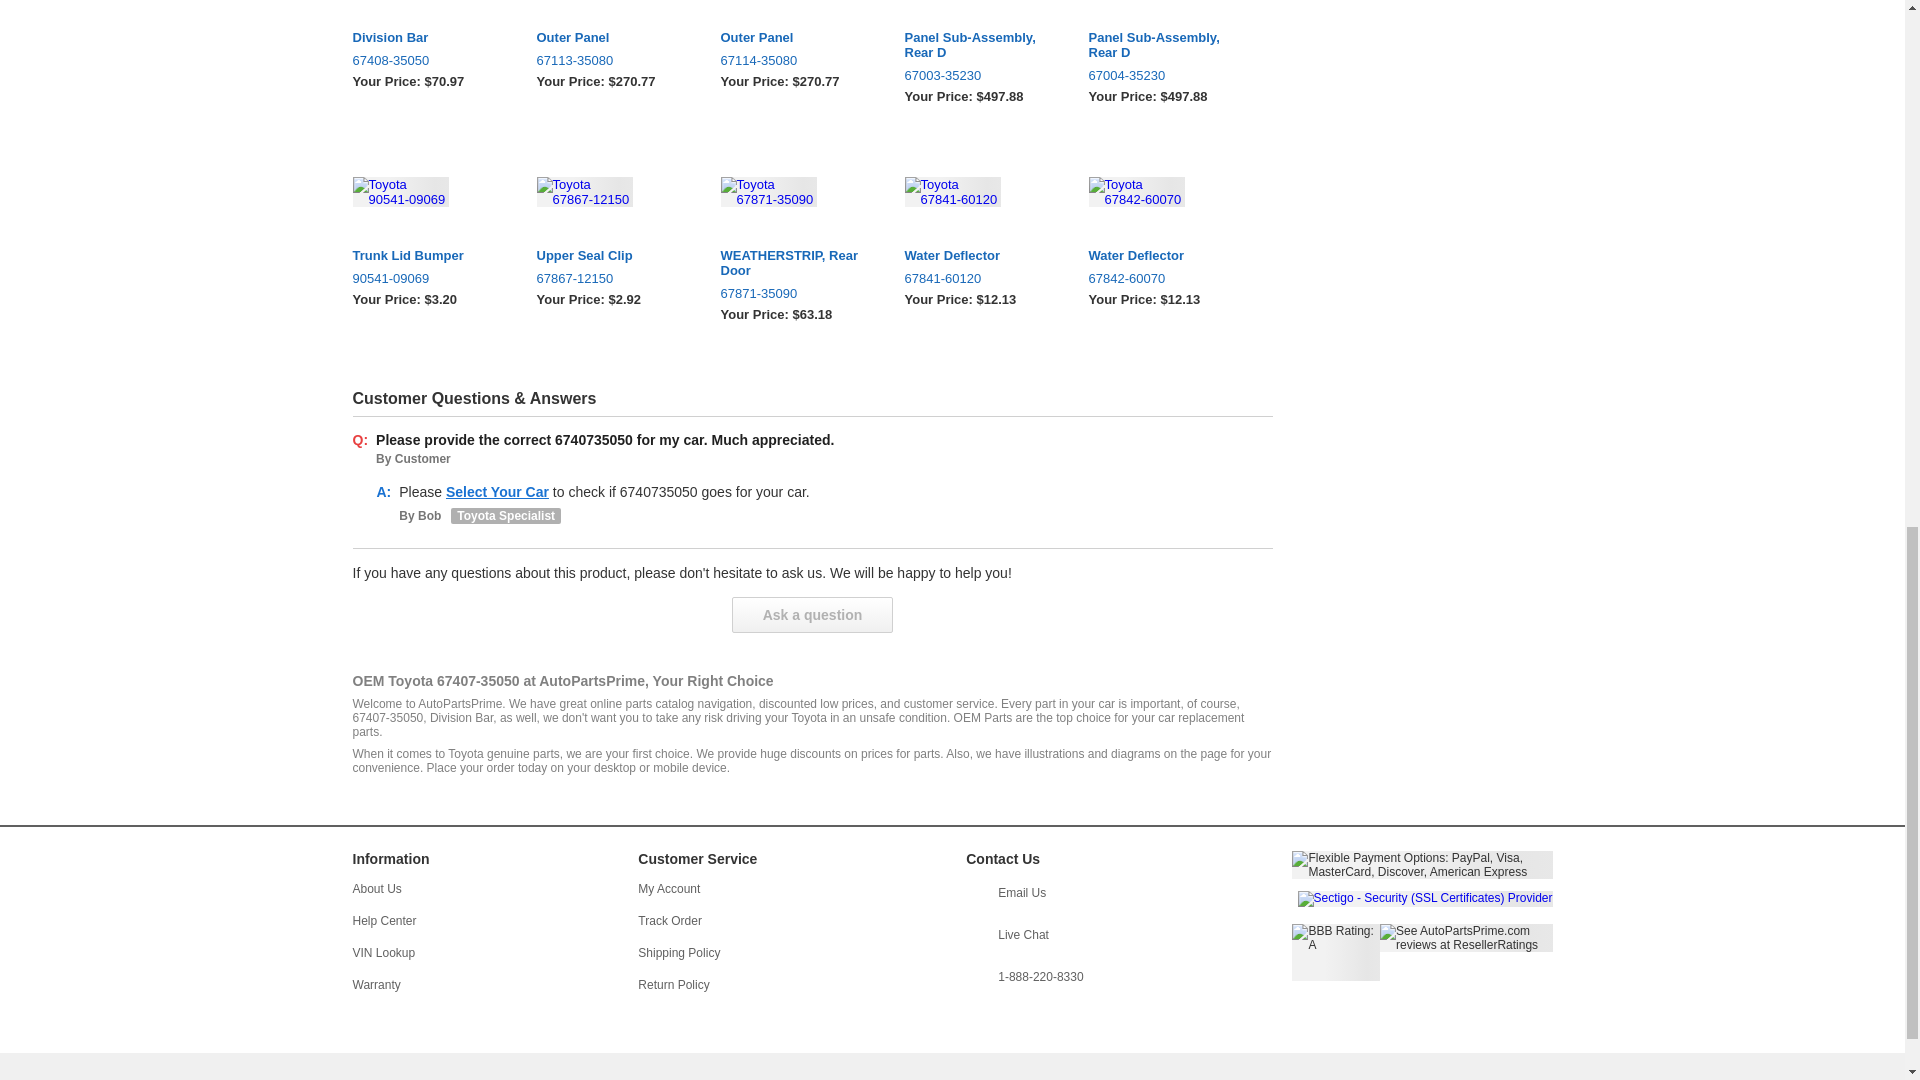  Describe the element at coordinates (984, 45) in the screenshot. I see `Panel Sub-Assembly, Rear D` at that location.